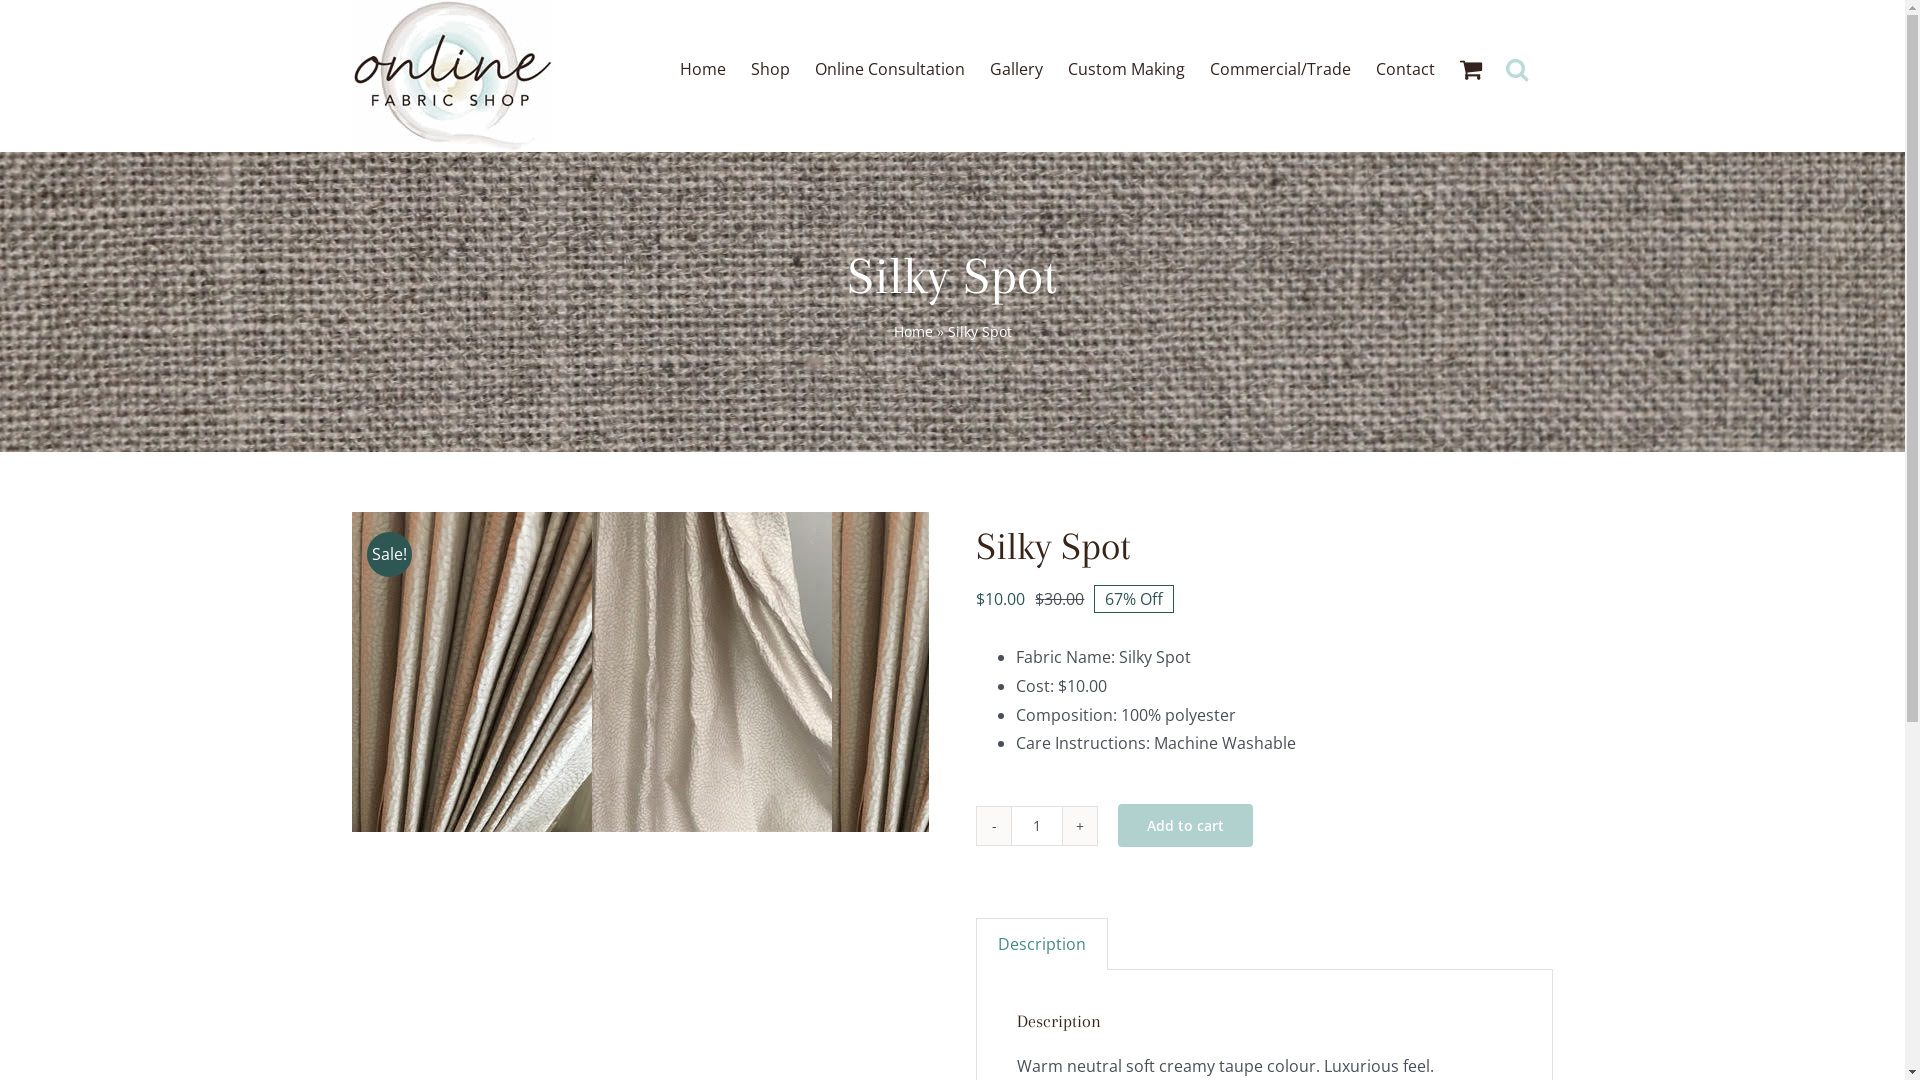  Describe the element at coordinates (1517, 67) in the screenshot. I see `Search` at that location.